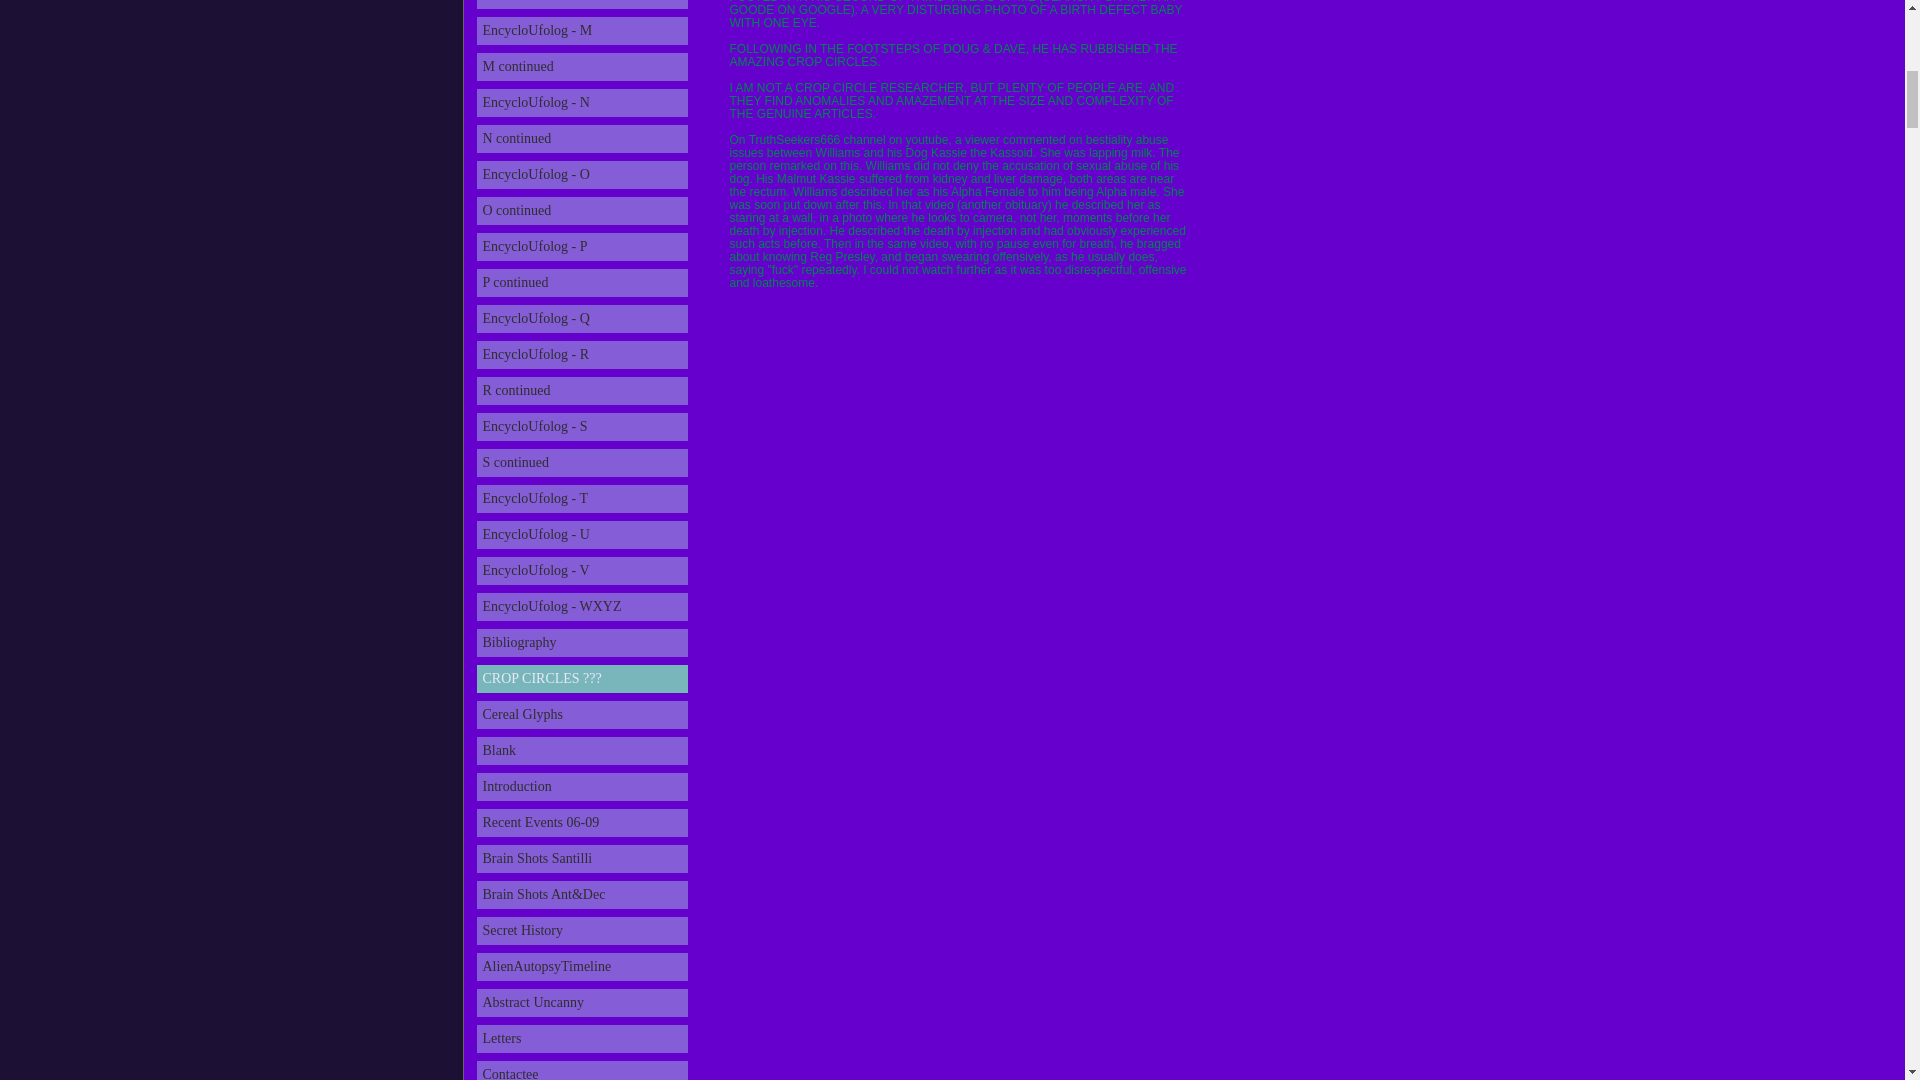 The width and height of the screenshot is (1920, 1080). Describe the element at coordinates (582, 355) in the screenshot. I see `EncycloUfolog - R` at that location.